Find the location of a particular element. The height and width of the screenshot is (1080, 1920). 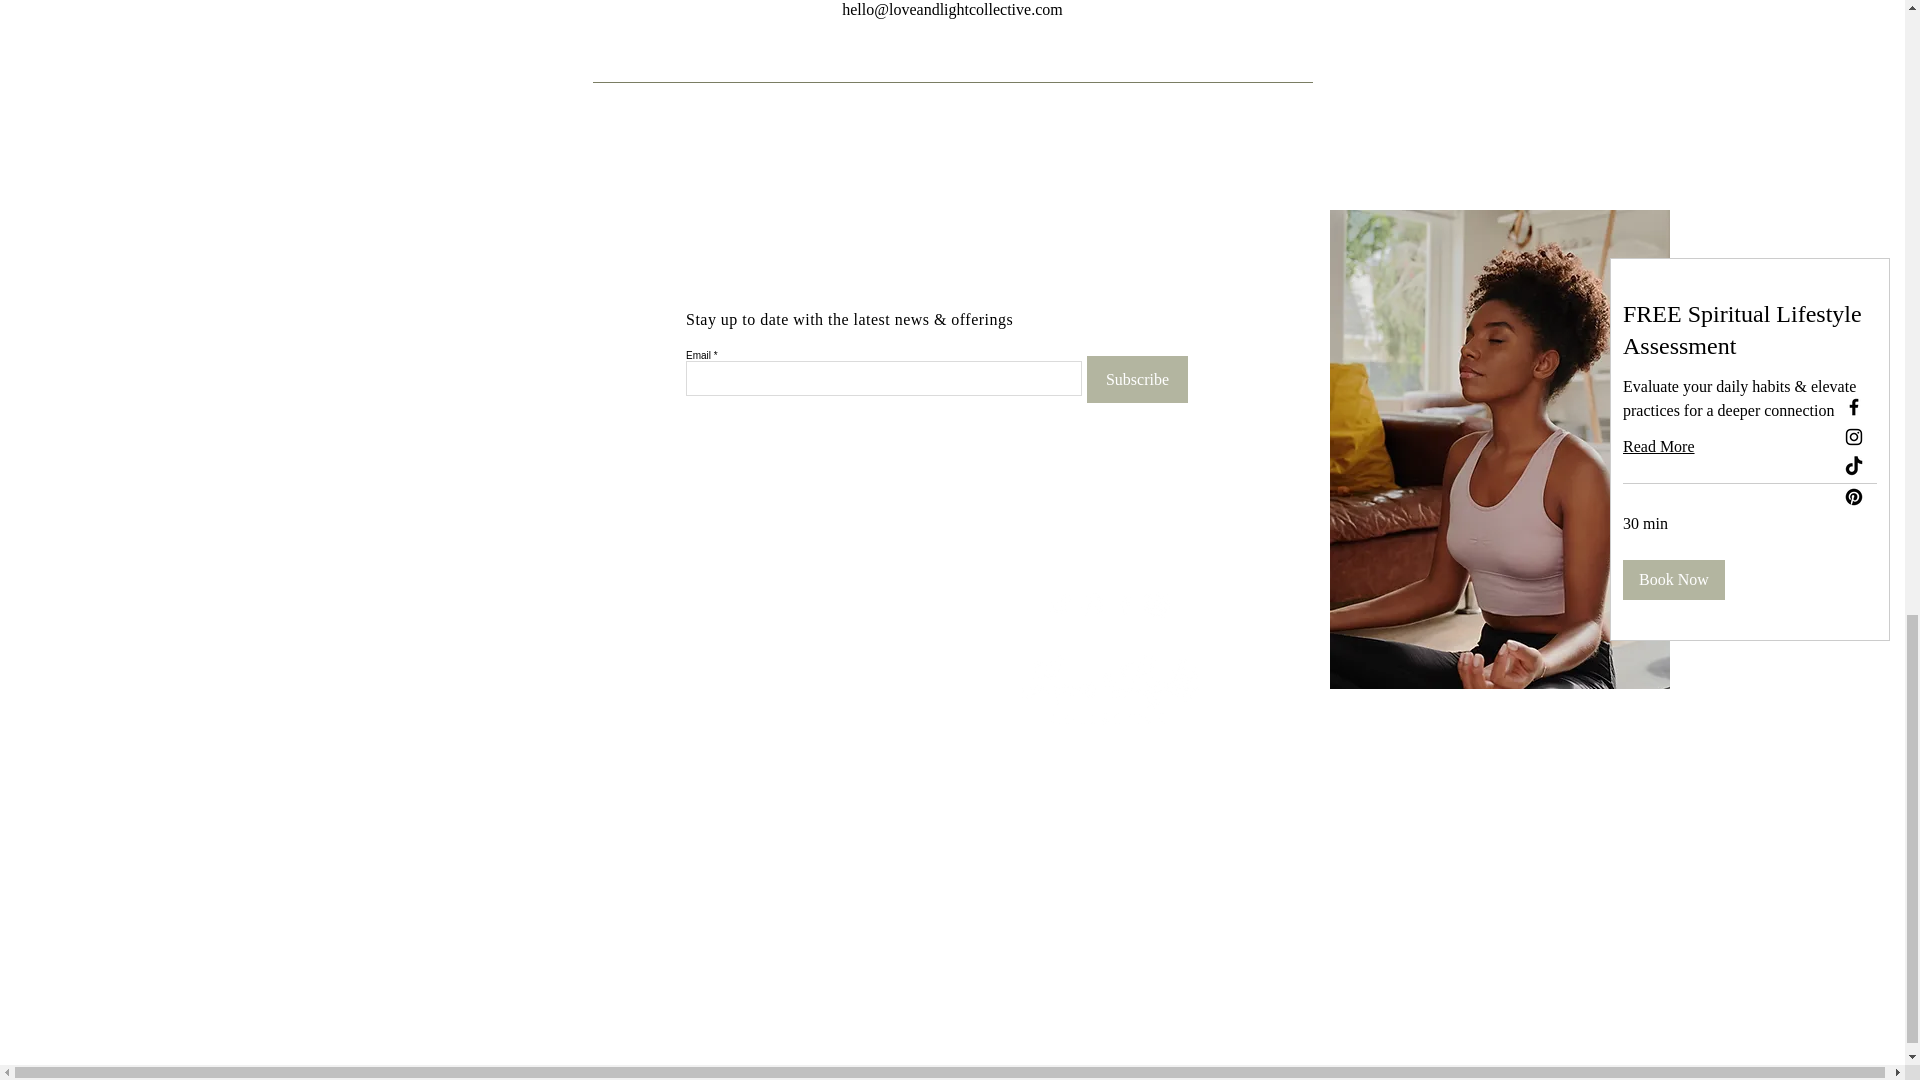

HOME is located at coordinates (629, 593).